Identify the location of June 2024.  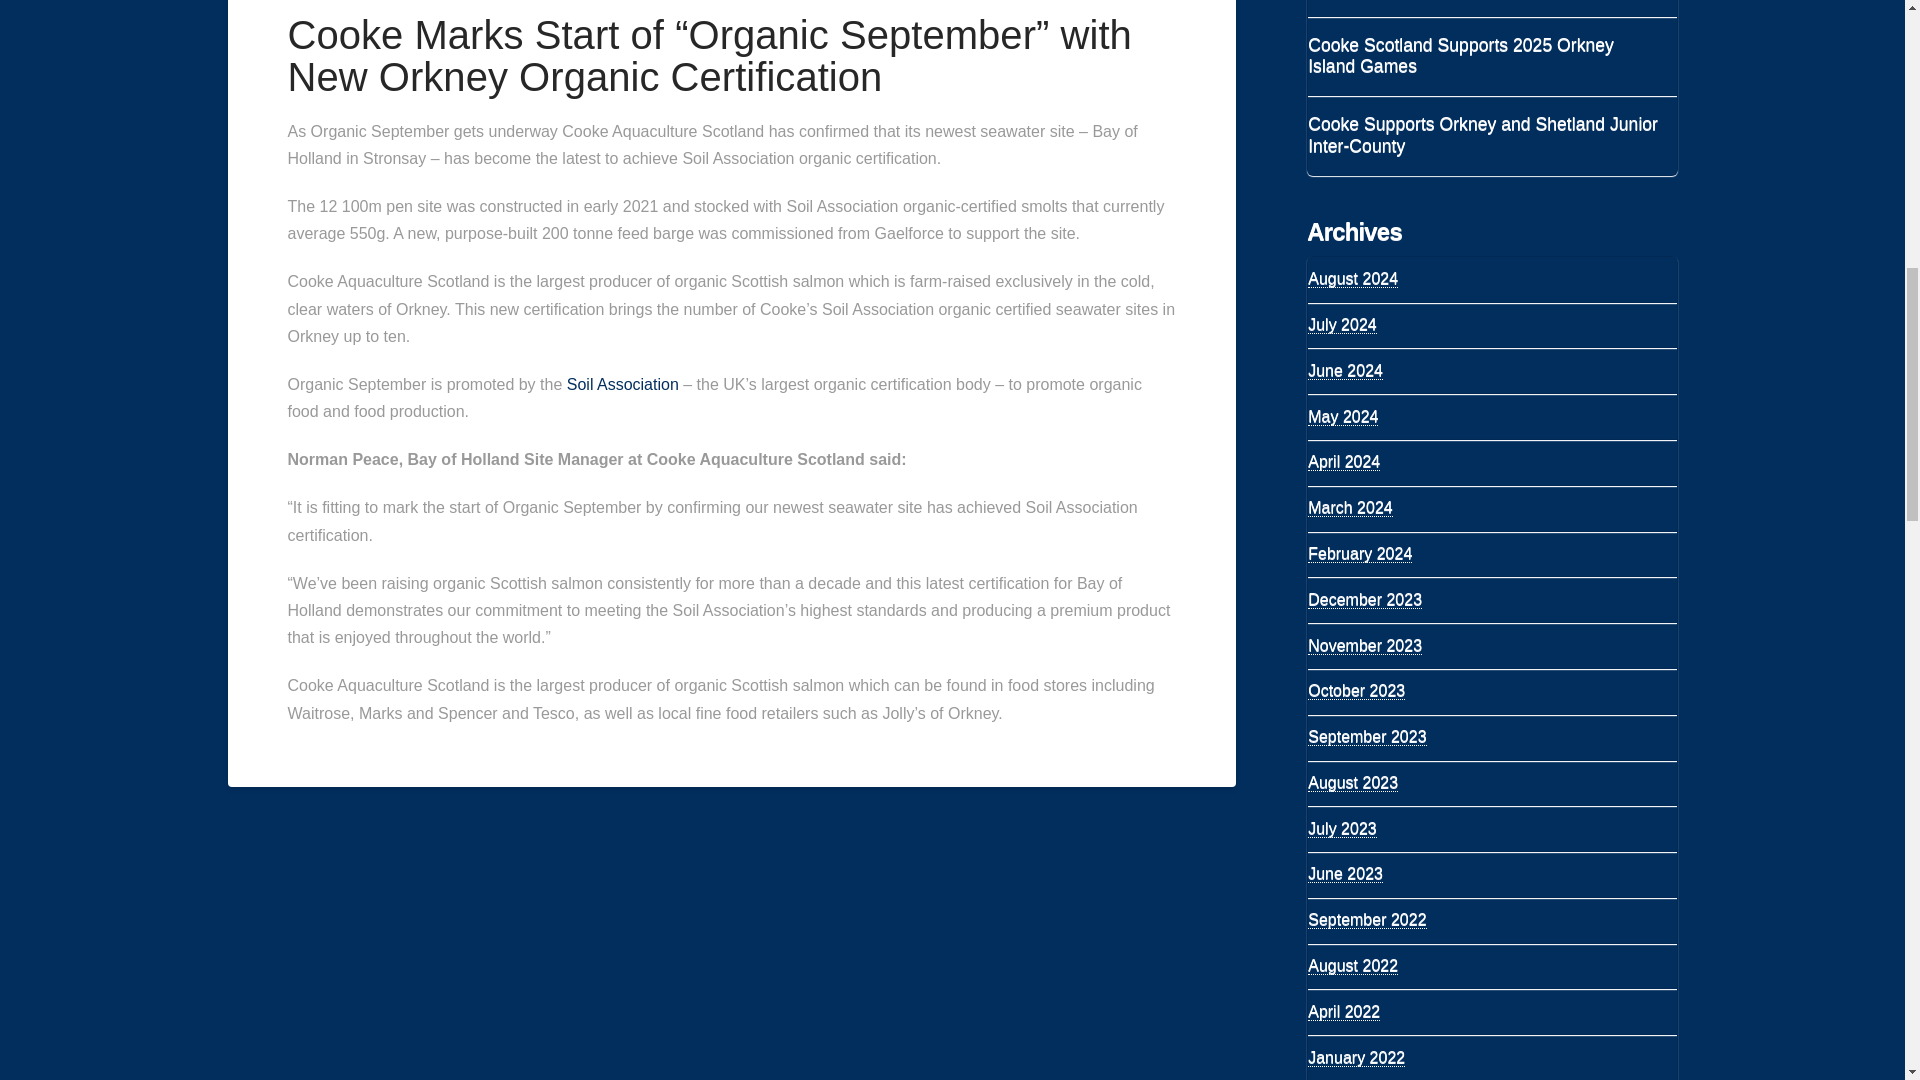
(1344, 370).